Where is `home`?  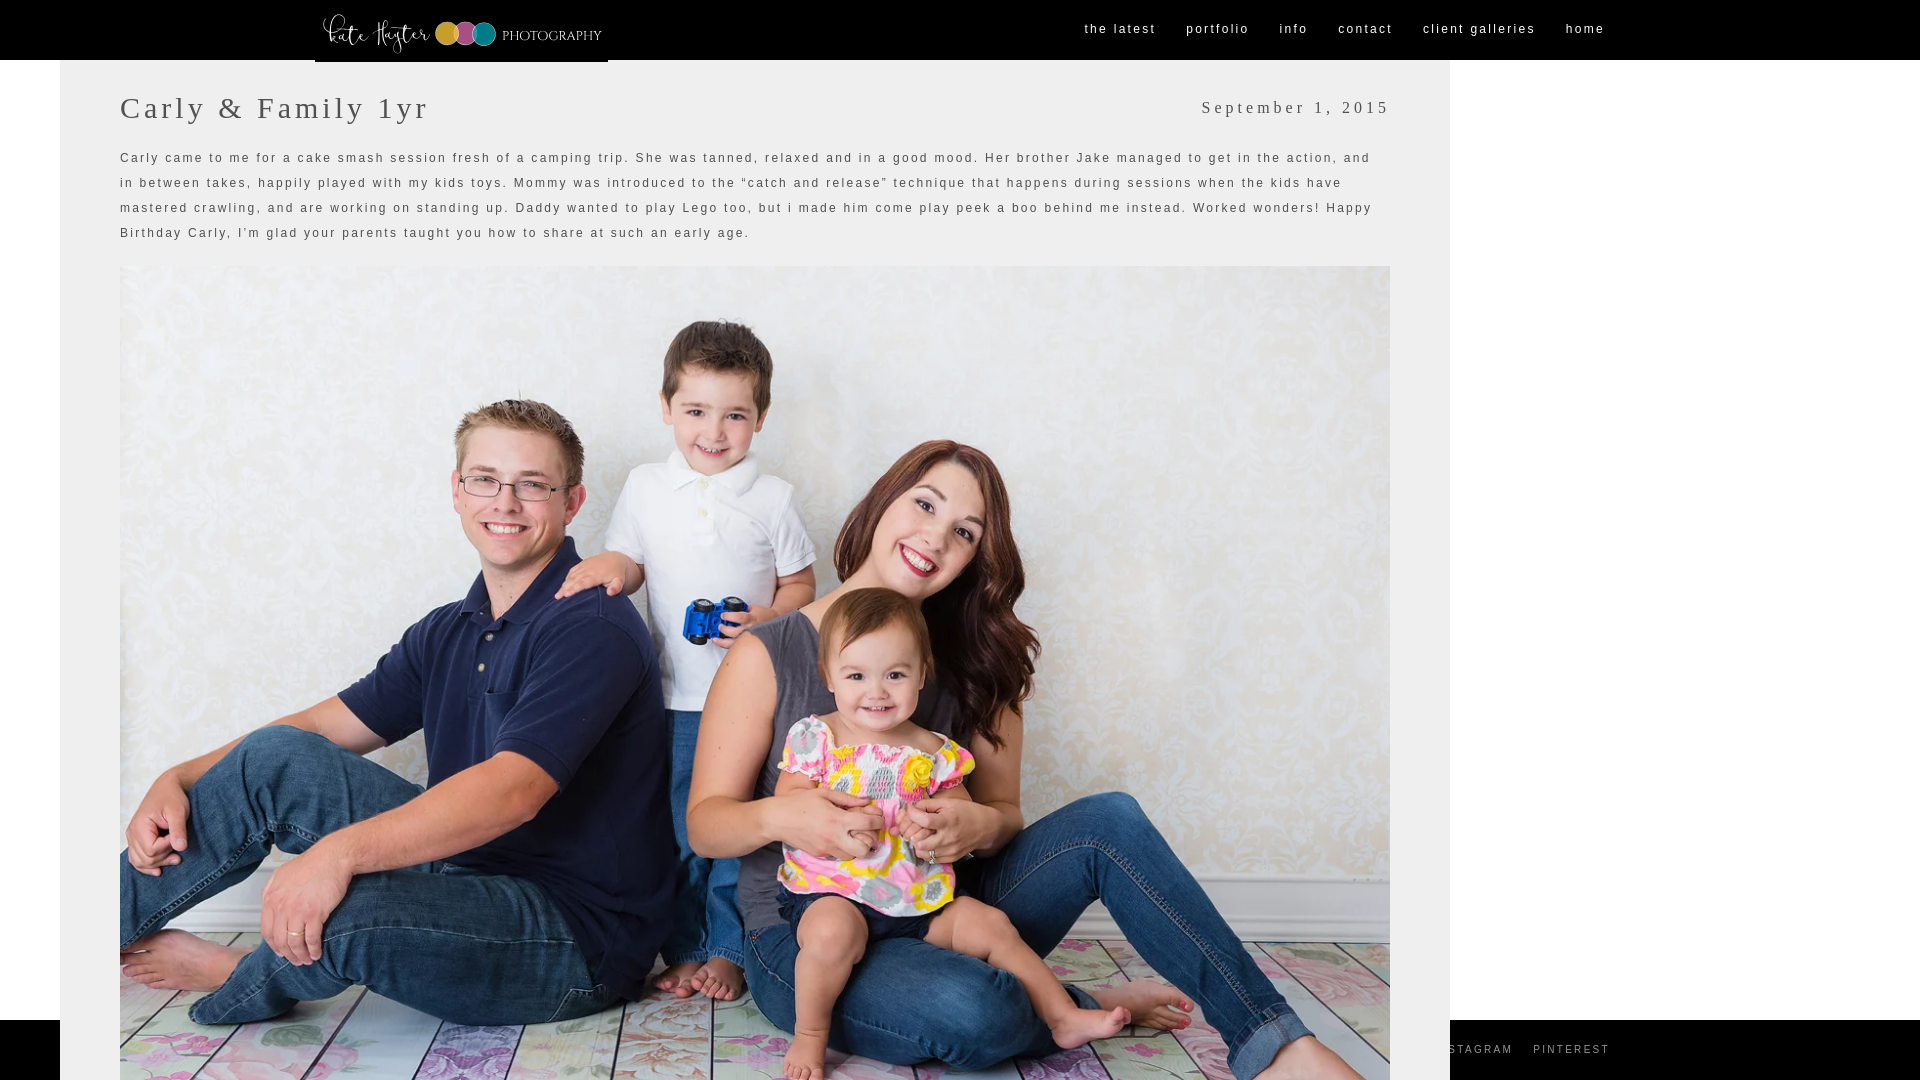 home is located at coordinates (1586, 30).